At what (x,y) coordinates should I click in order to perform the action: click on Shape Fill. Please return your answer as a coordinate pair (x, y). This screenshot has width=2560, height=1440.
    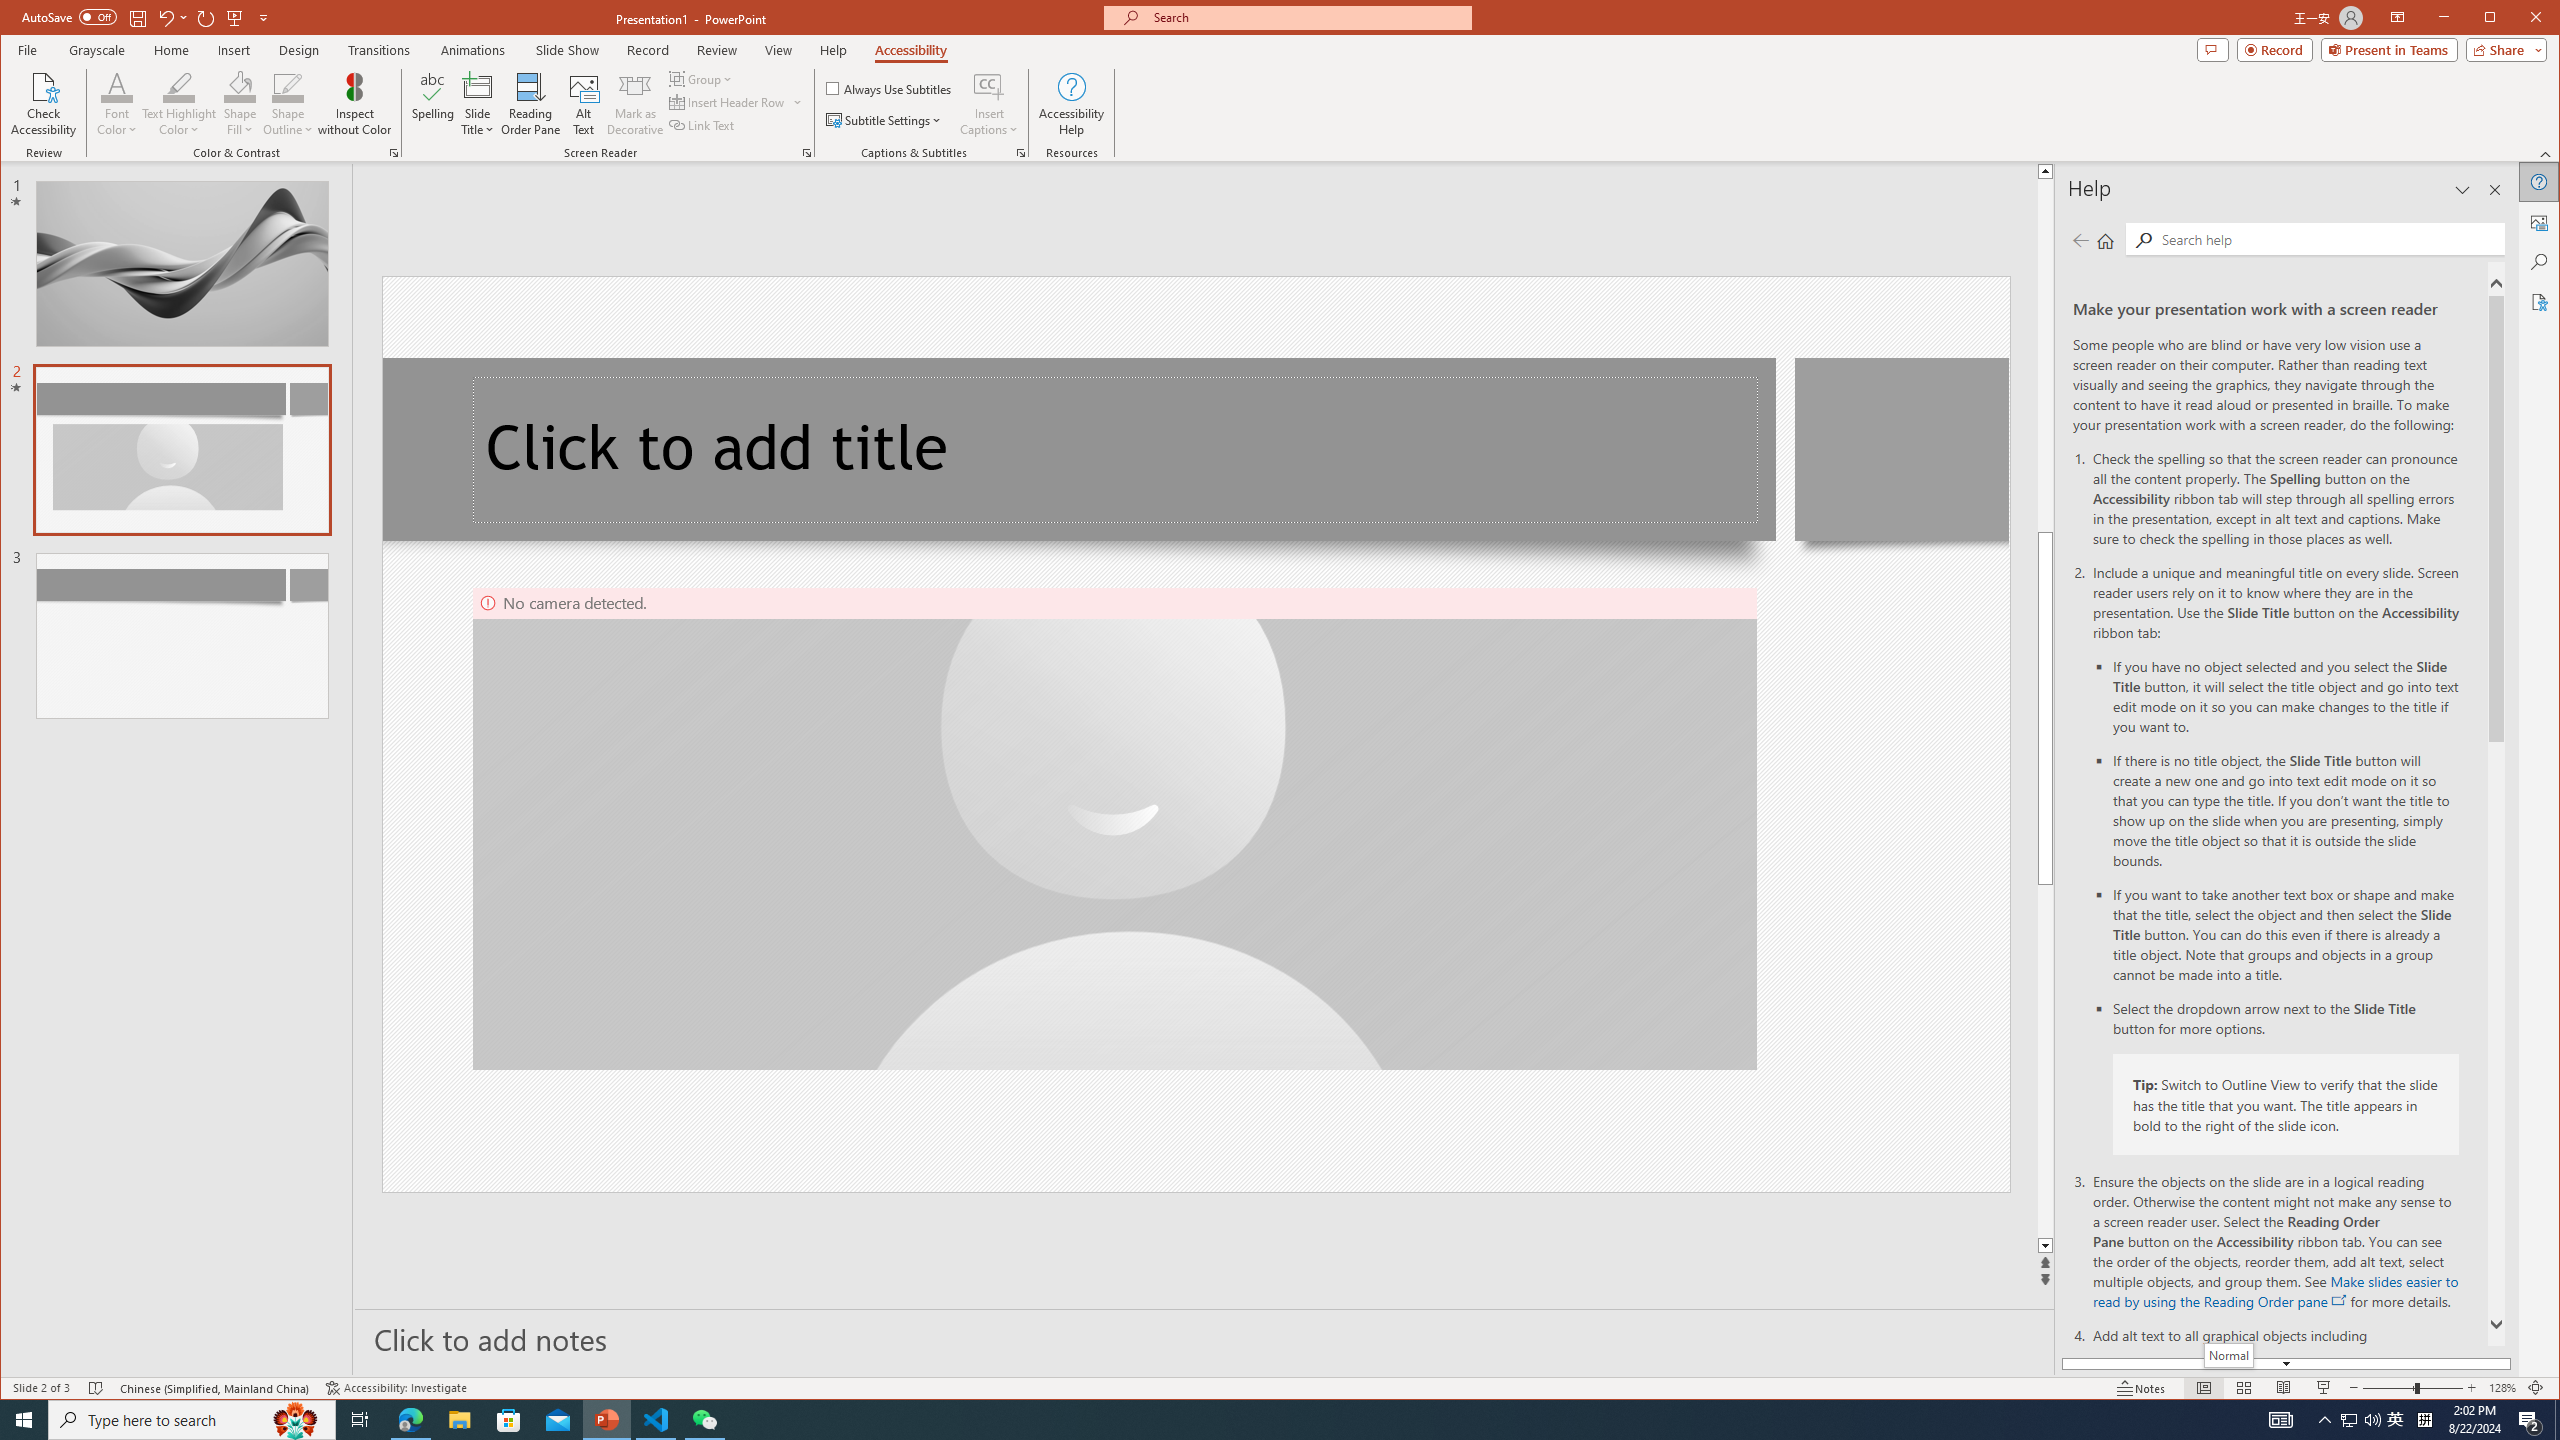
    Looking at the image, I should click on (240, 104).